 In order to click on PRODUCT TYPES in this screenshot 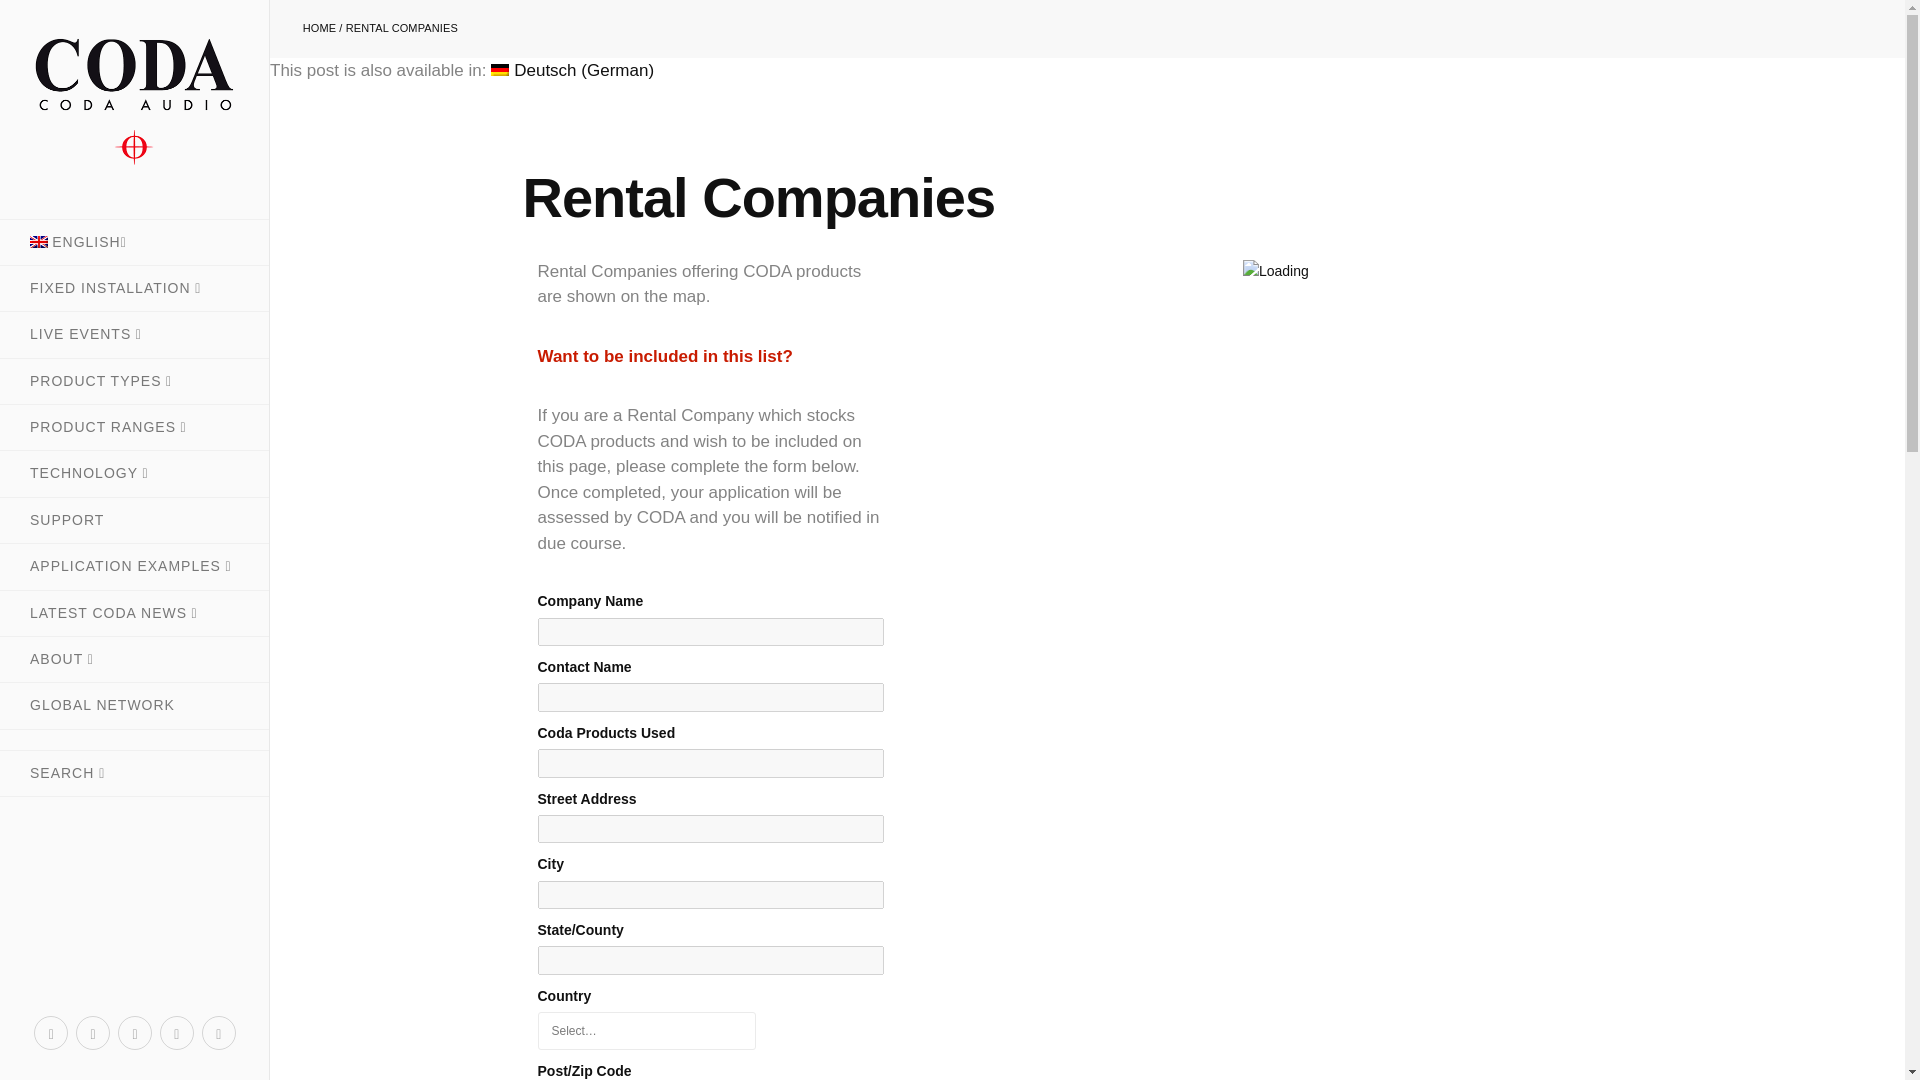, I will do `click(134, 380)`.